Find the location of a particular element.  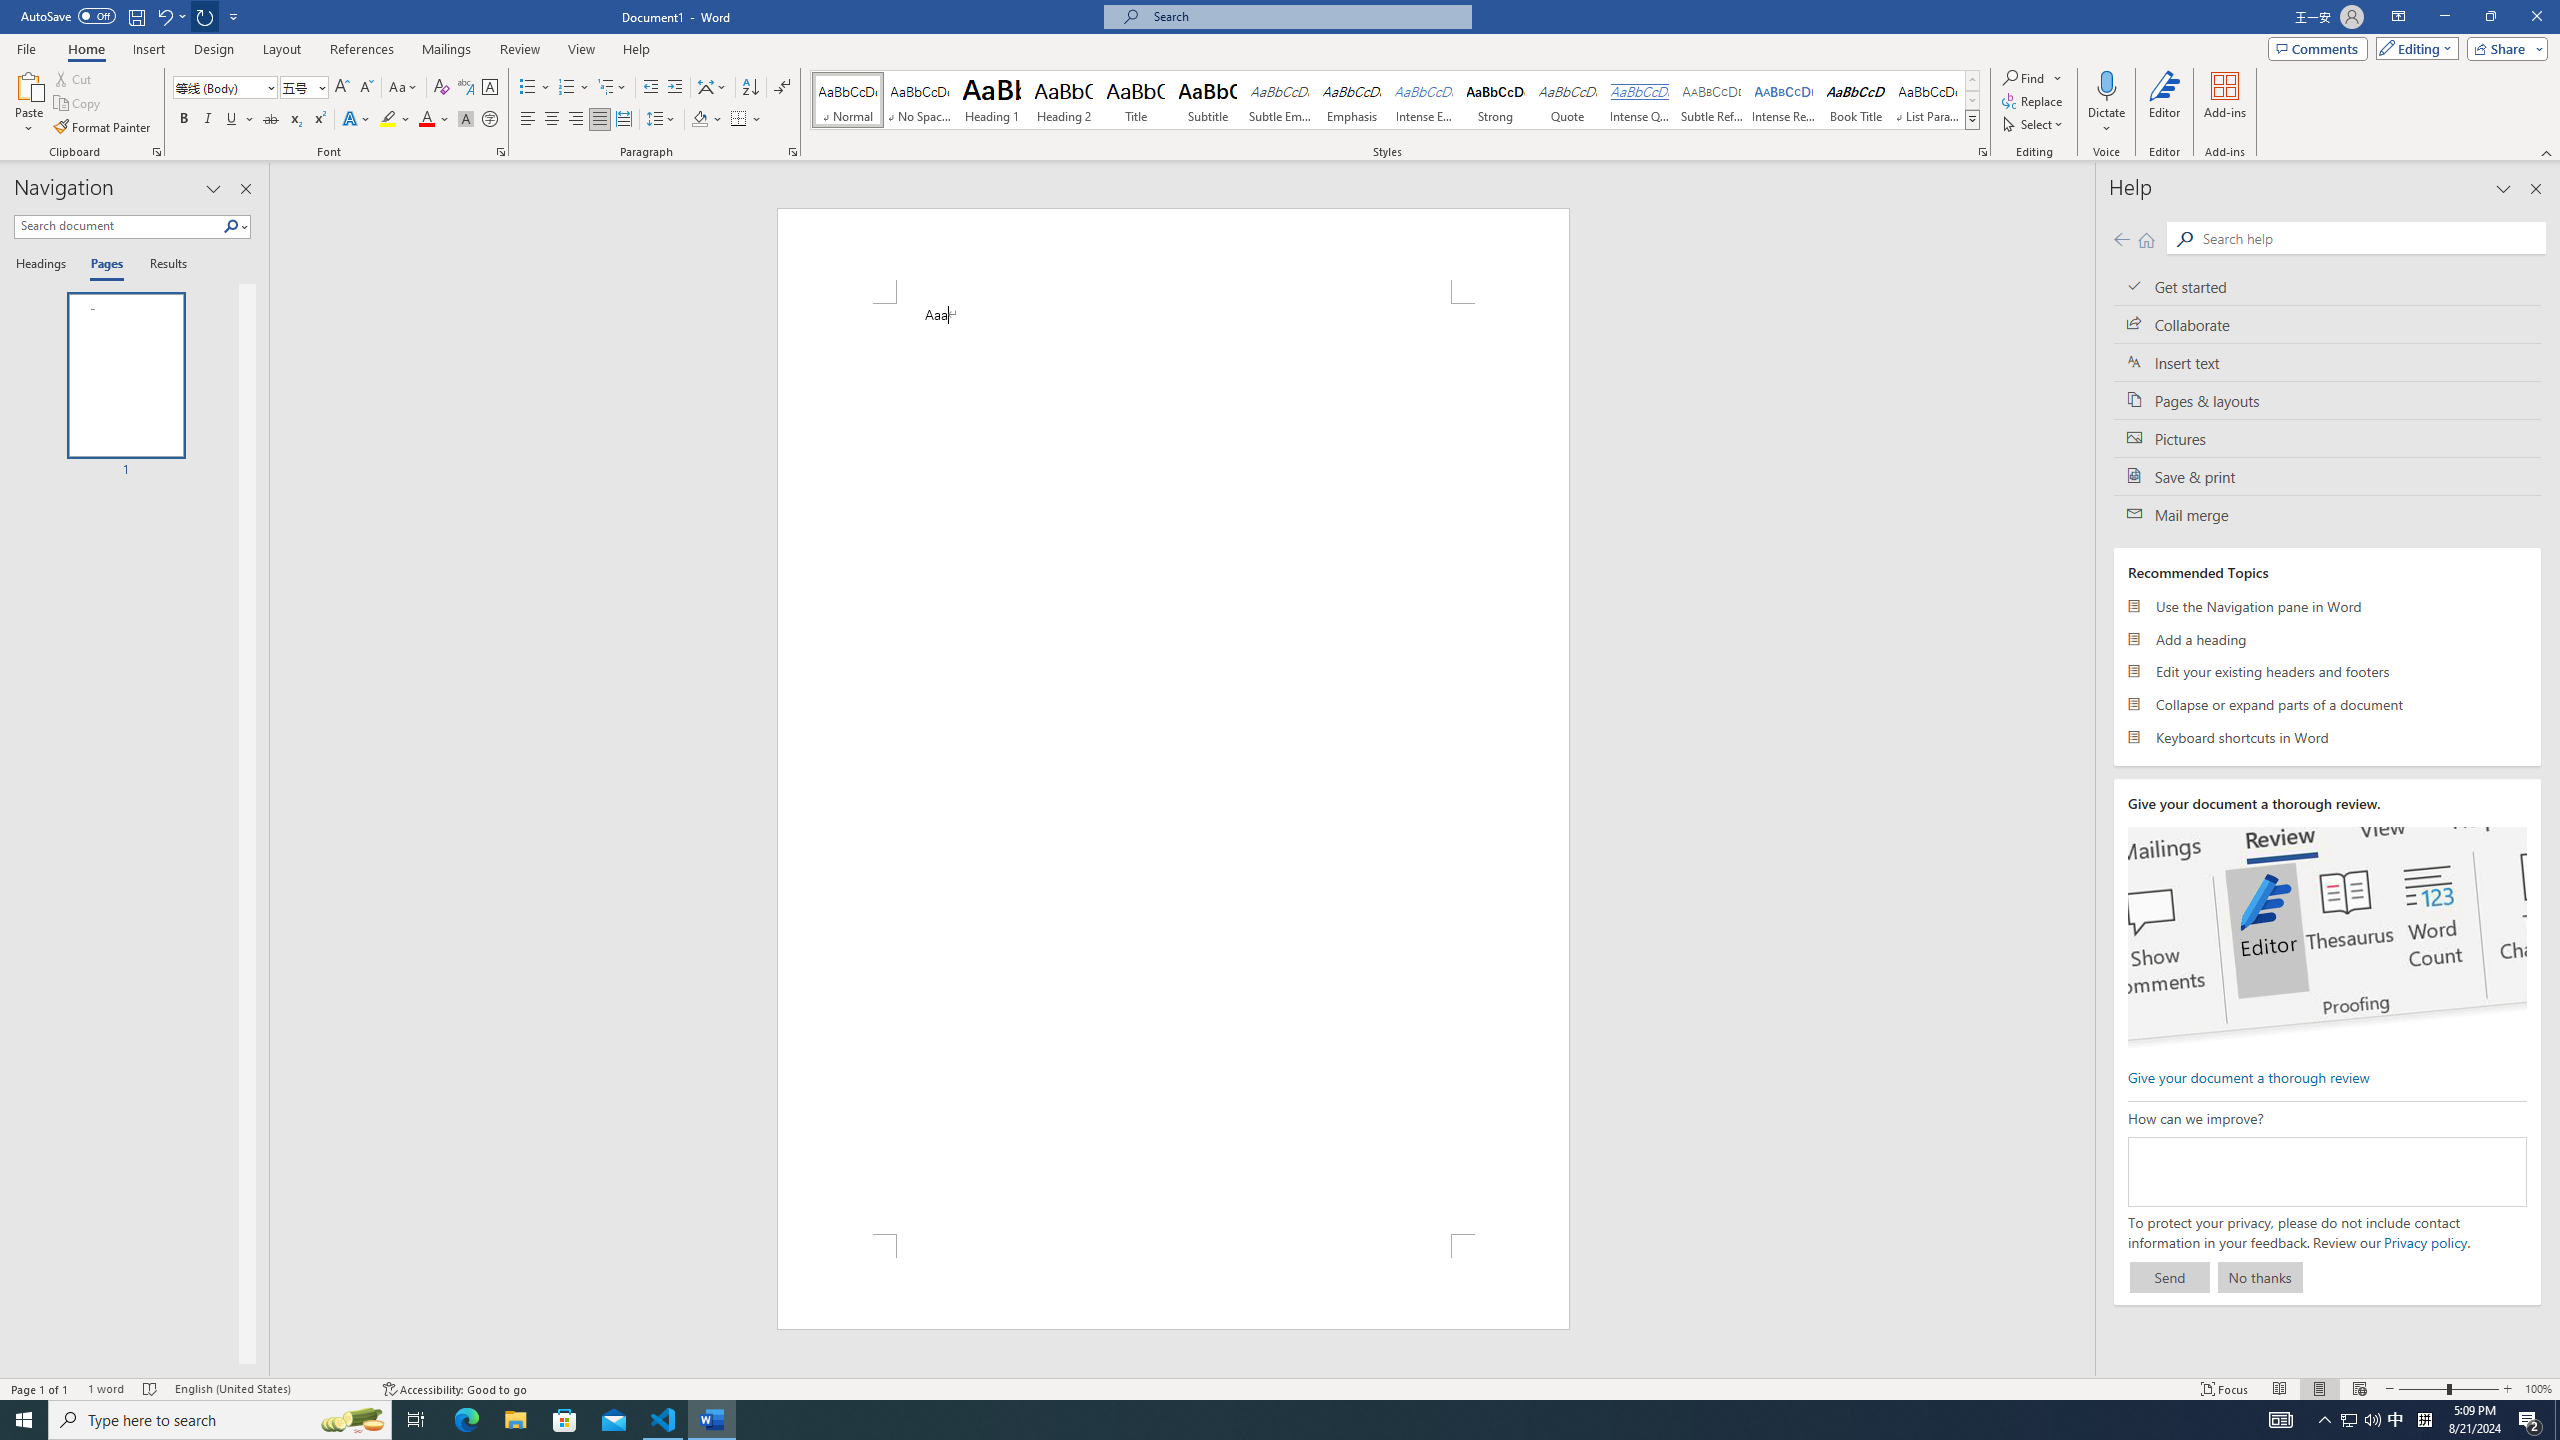

Edit your existing headers and footers is located at coordinates (2328, 672).